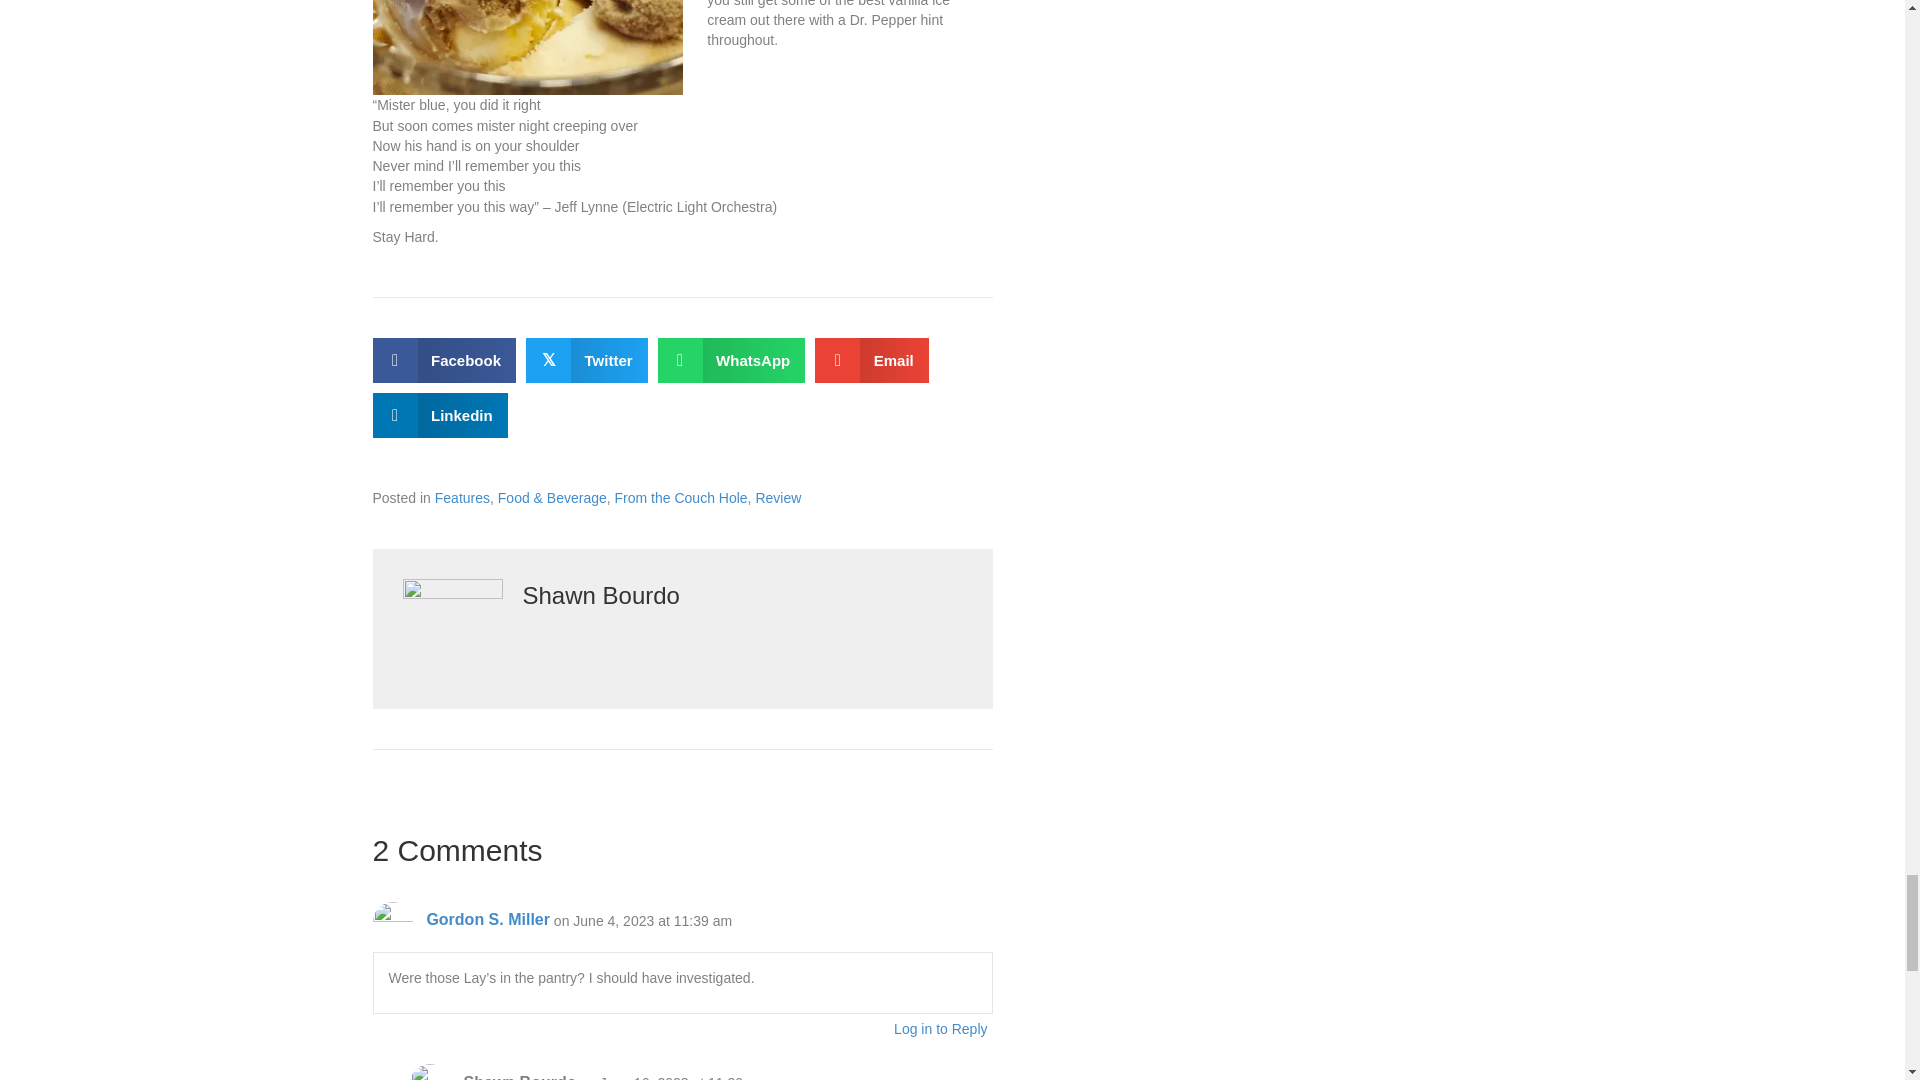 The height and width of the screenshot is (1080, 1920). Describe the element at coordinates (439, 416) in the screenshot. I see `Linkedin` at that location.